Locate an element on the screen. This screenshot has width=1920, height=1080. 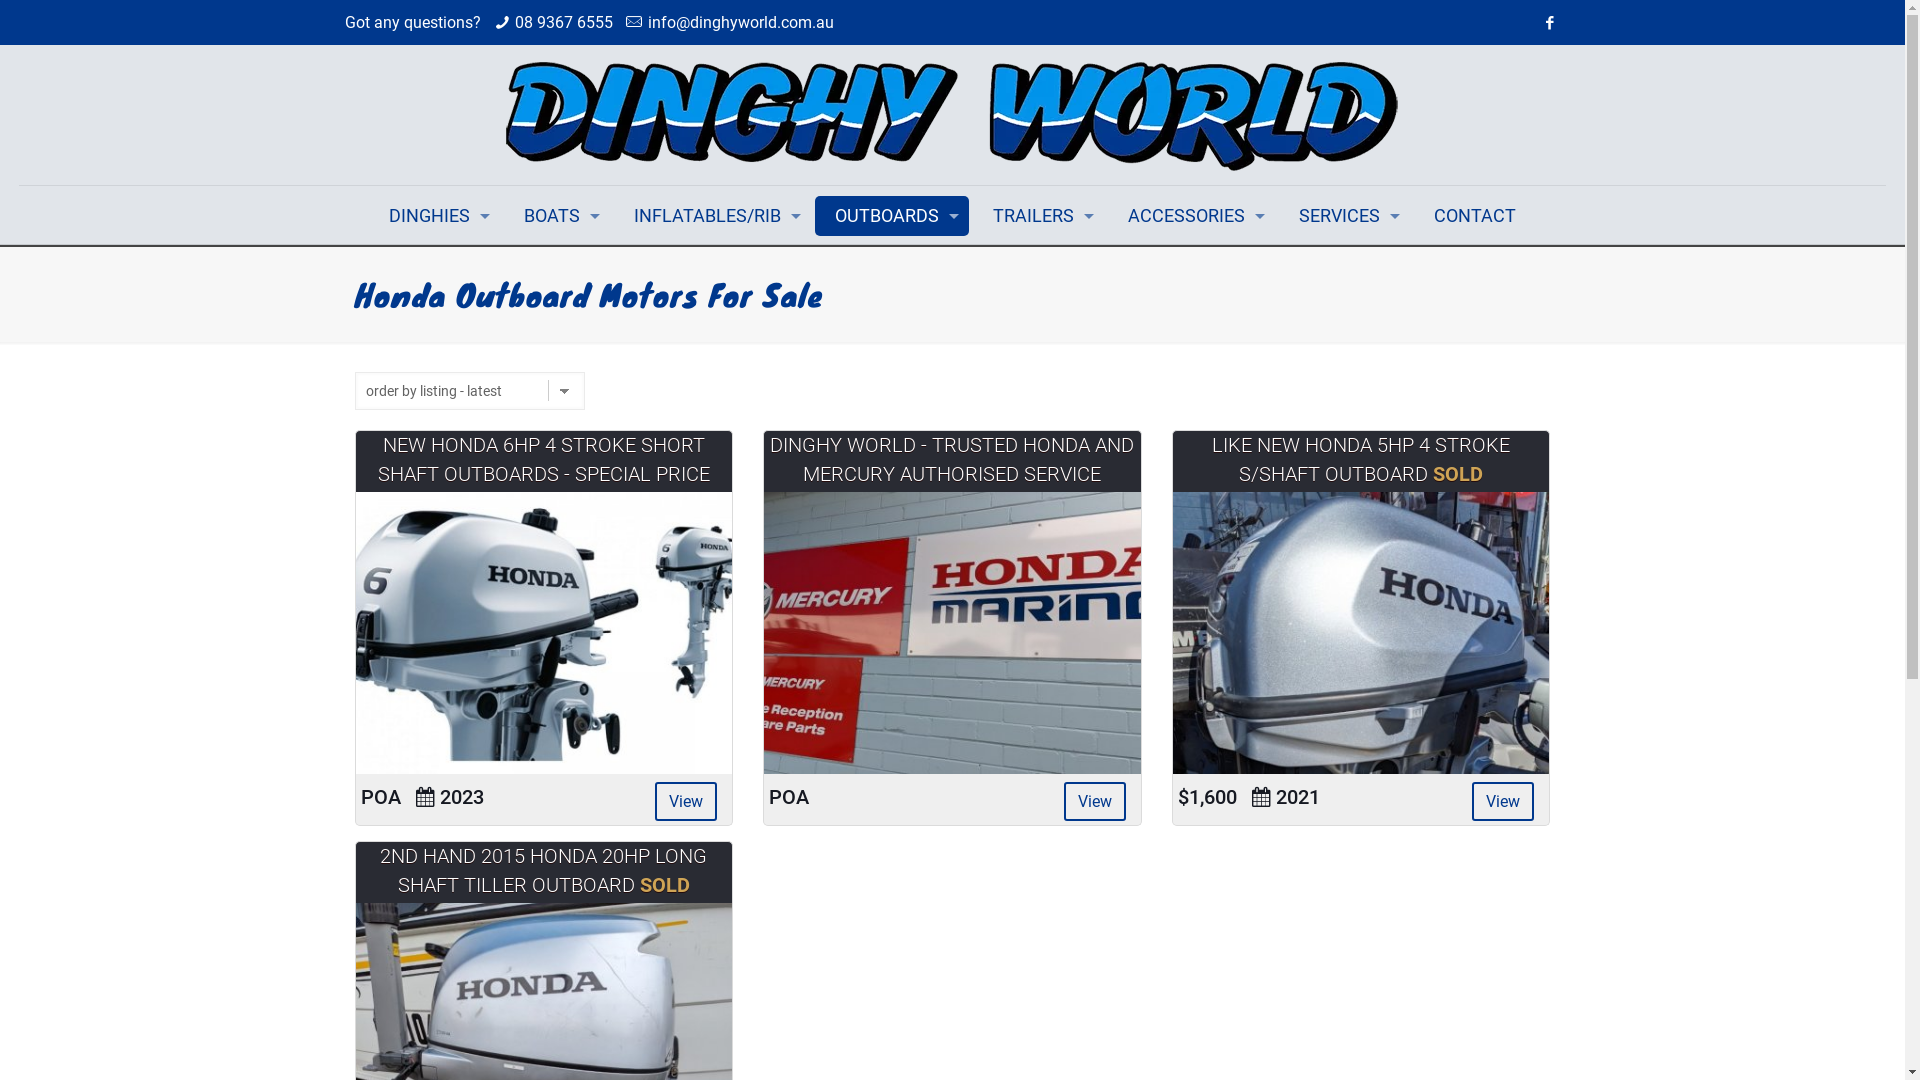
SERVICES is located at coordinates (1344, 216).